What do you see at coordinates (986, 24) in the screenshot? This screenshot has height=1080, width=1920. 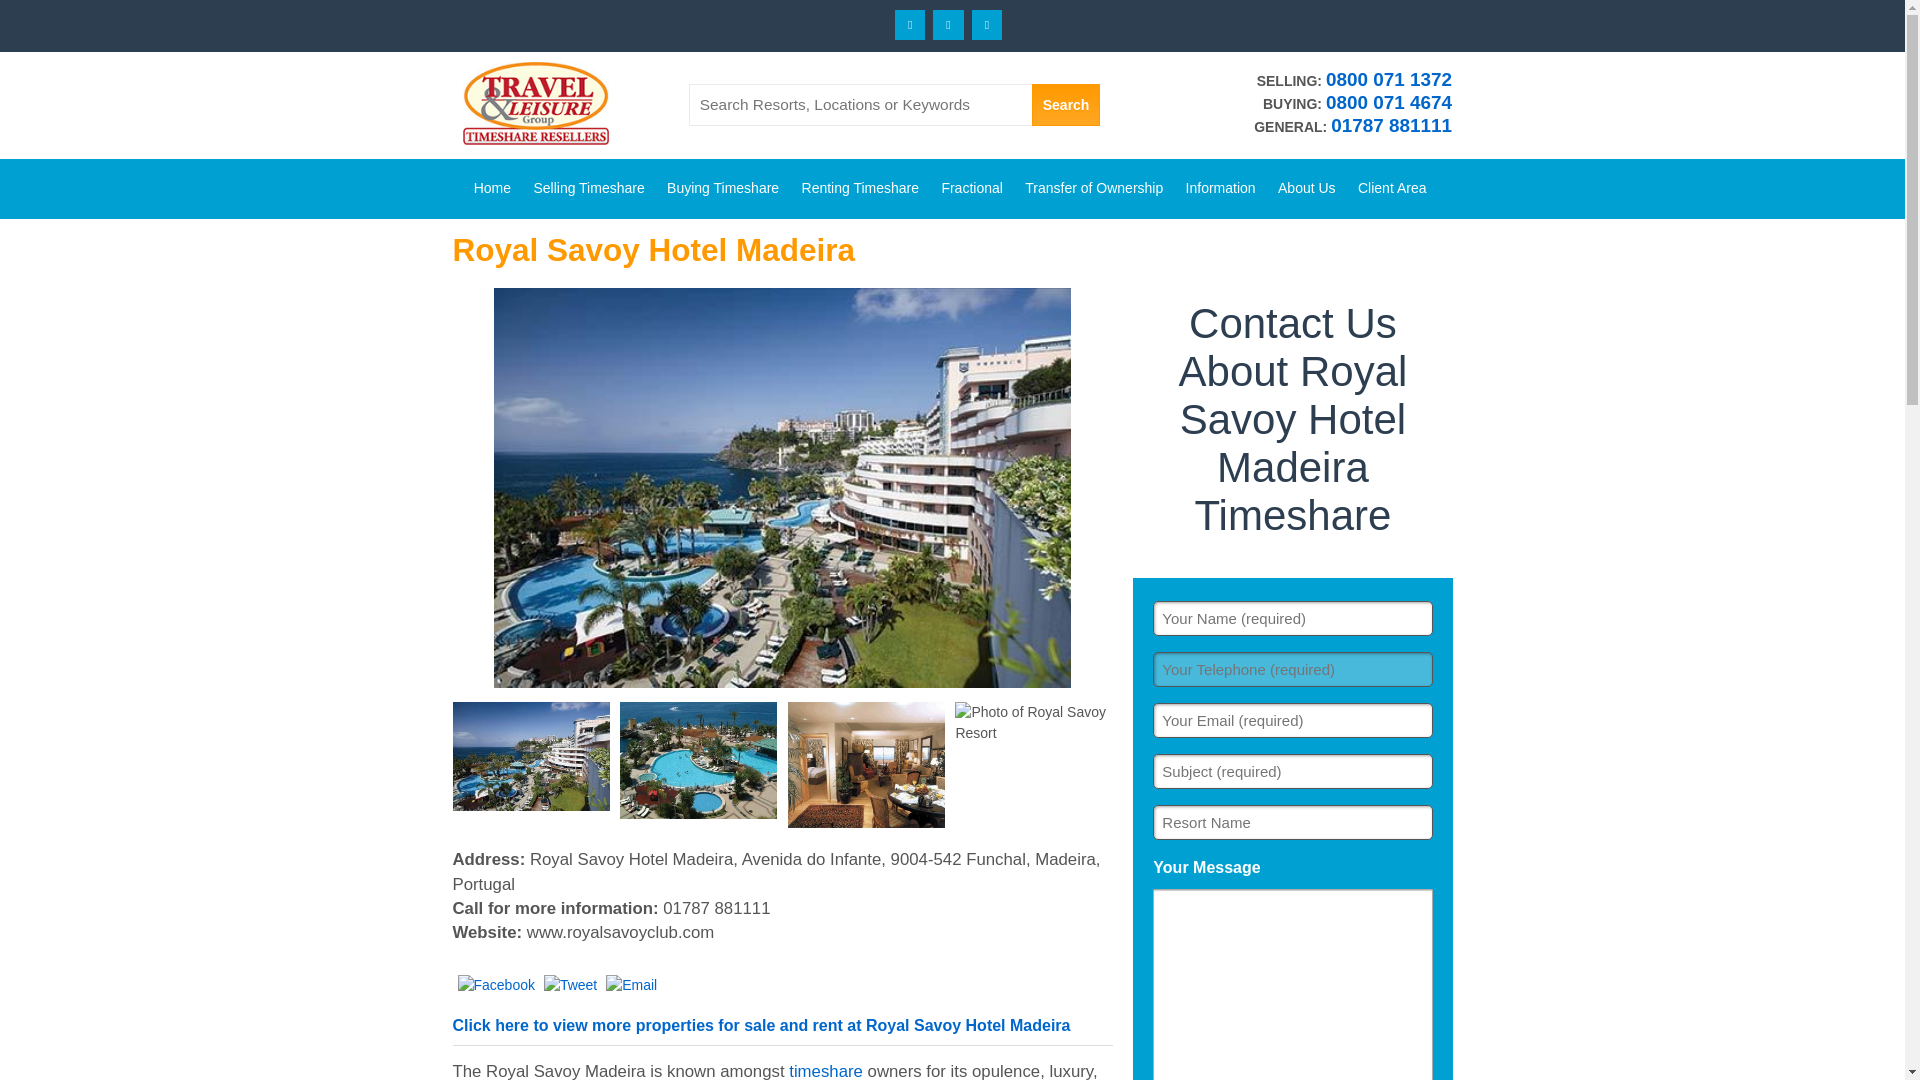 I see `Instagram` at bounding box center [986, 24].